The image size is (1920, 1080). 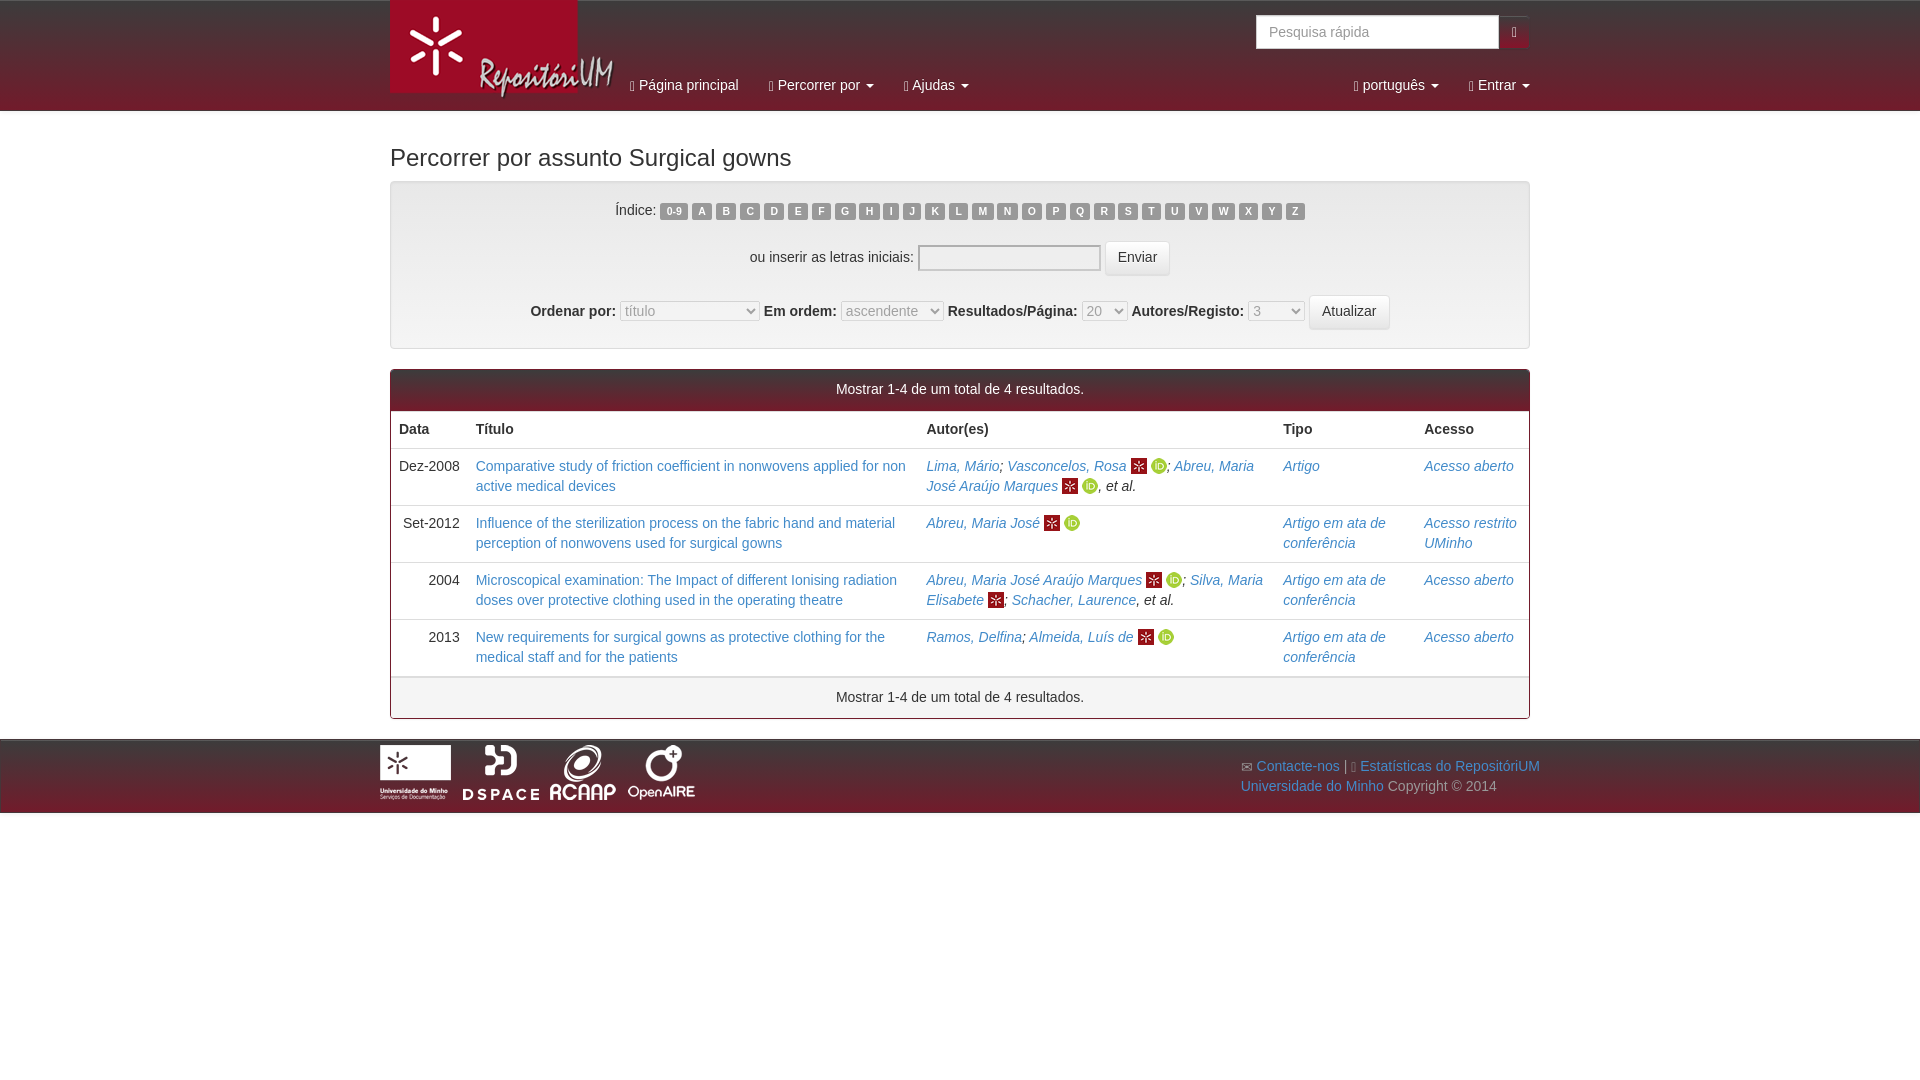 I want to click on Atualizar, so click(x=1348, y=312).